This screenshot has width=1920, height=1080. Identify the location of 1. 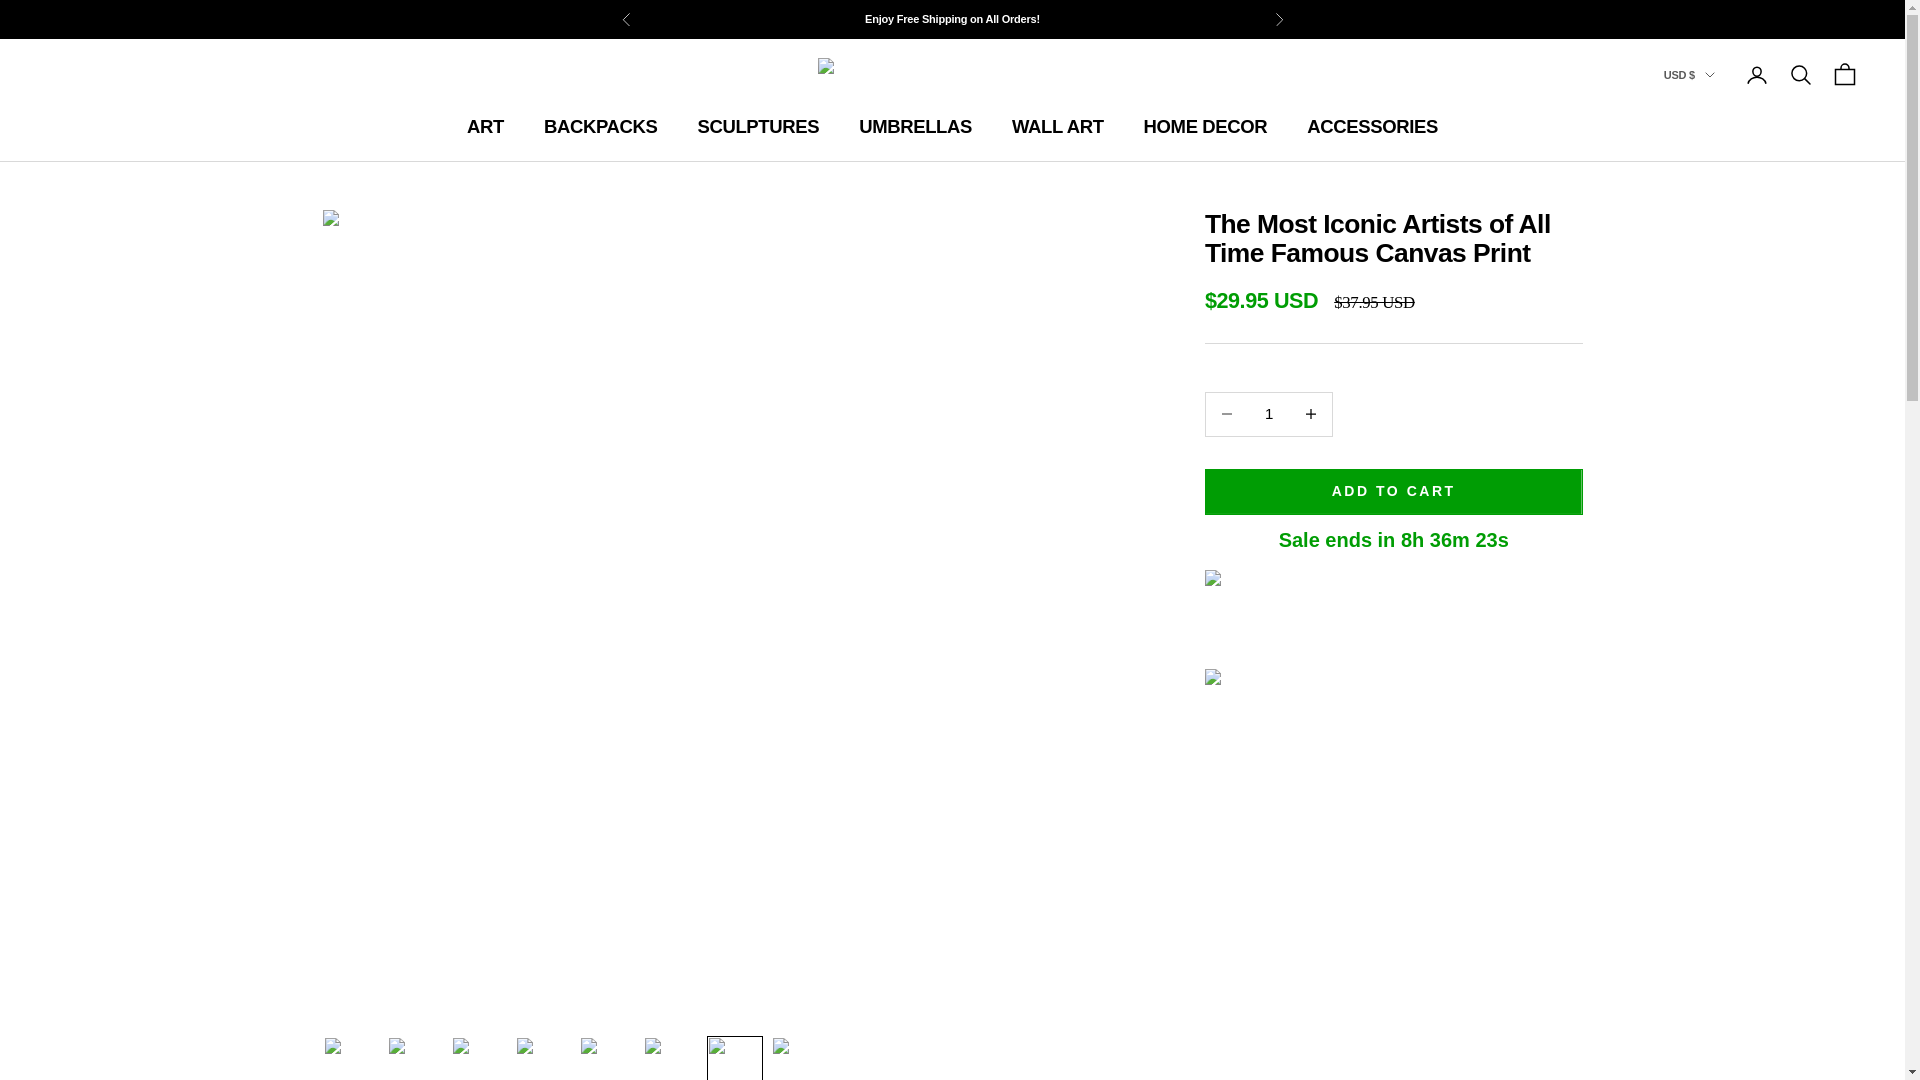
(1268, 414).